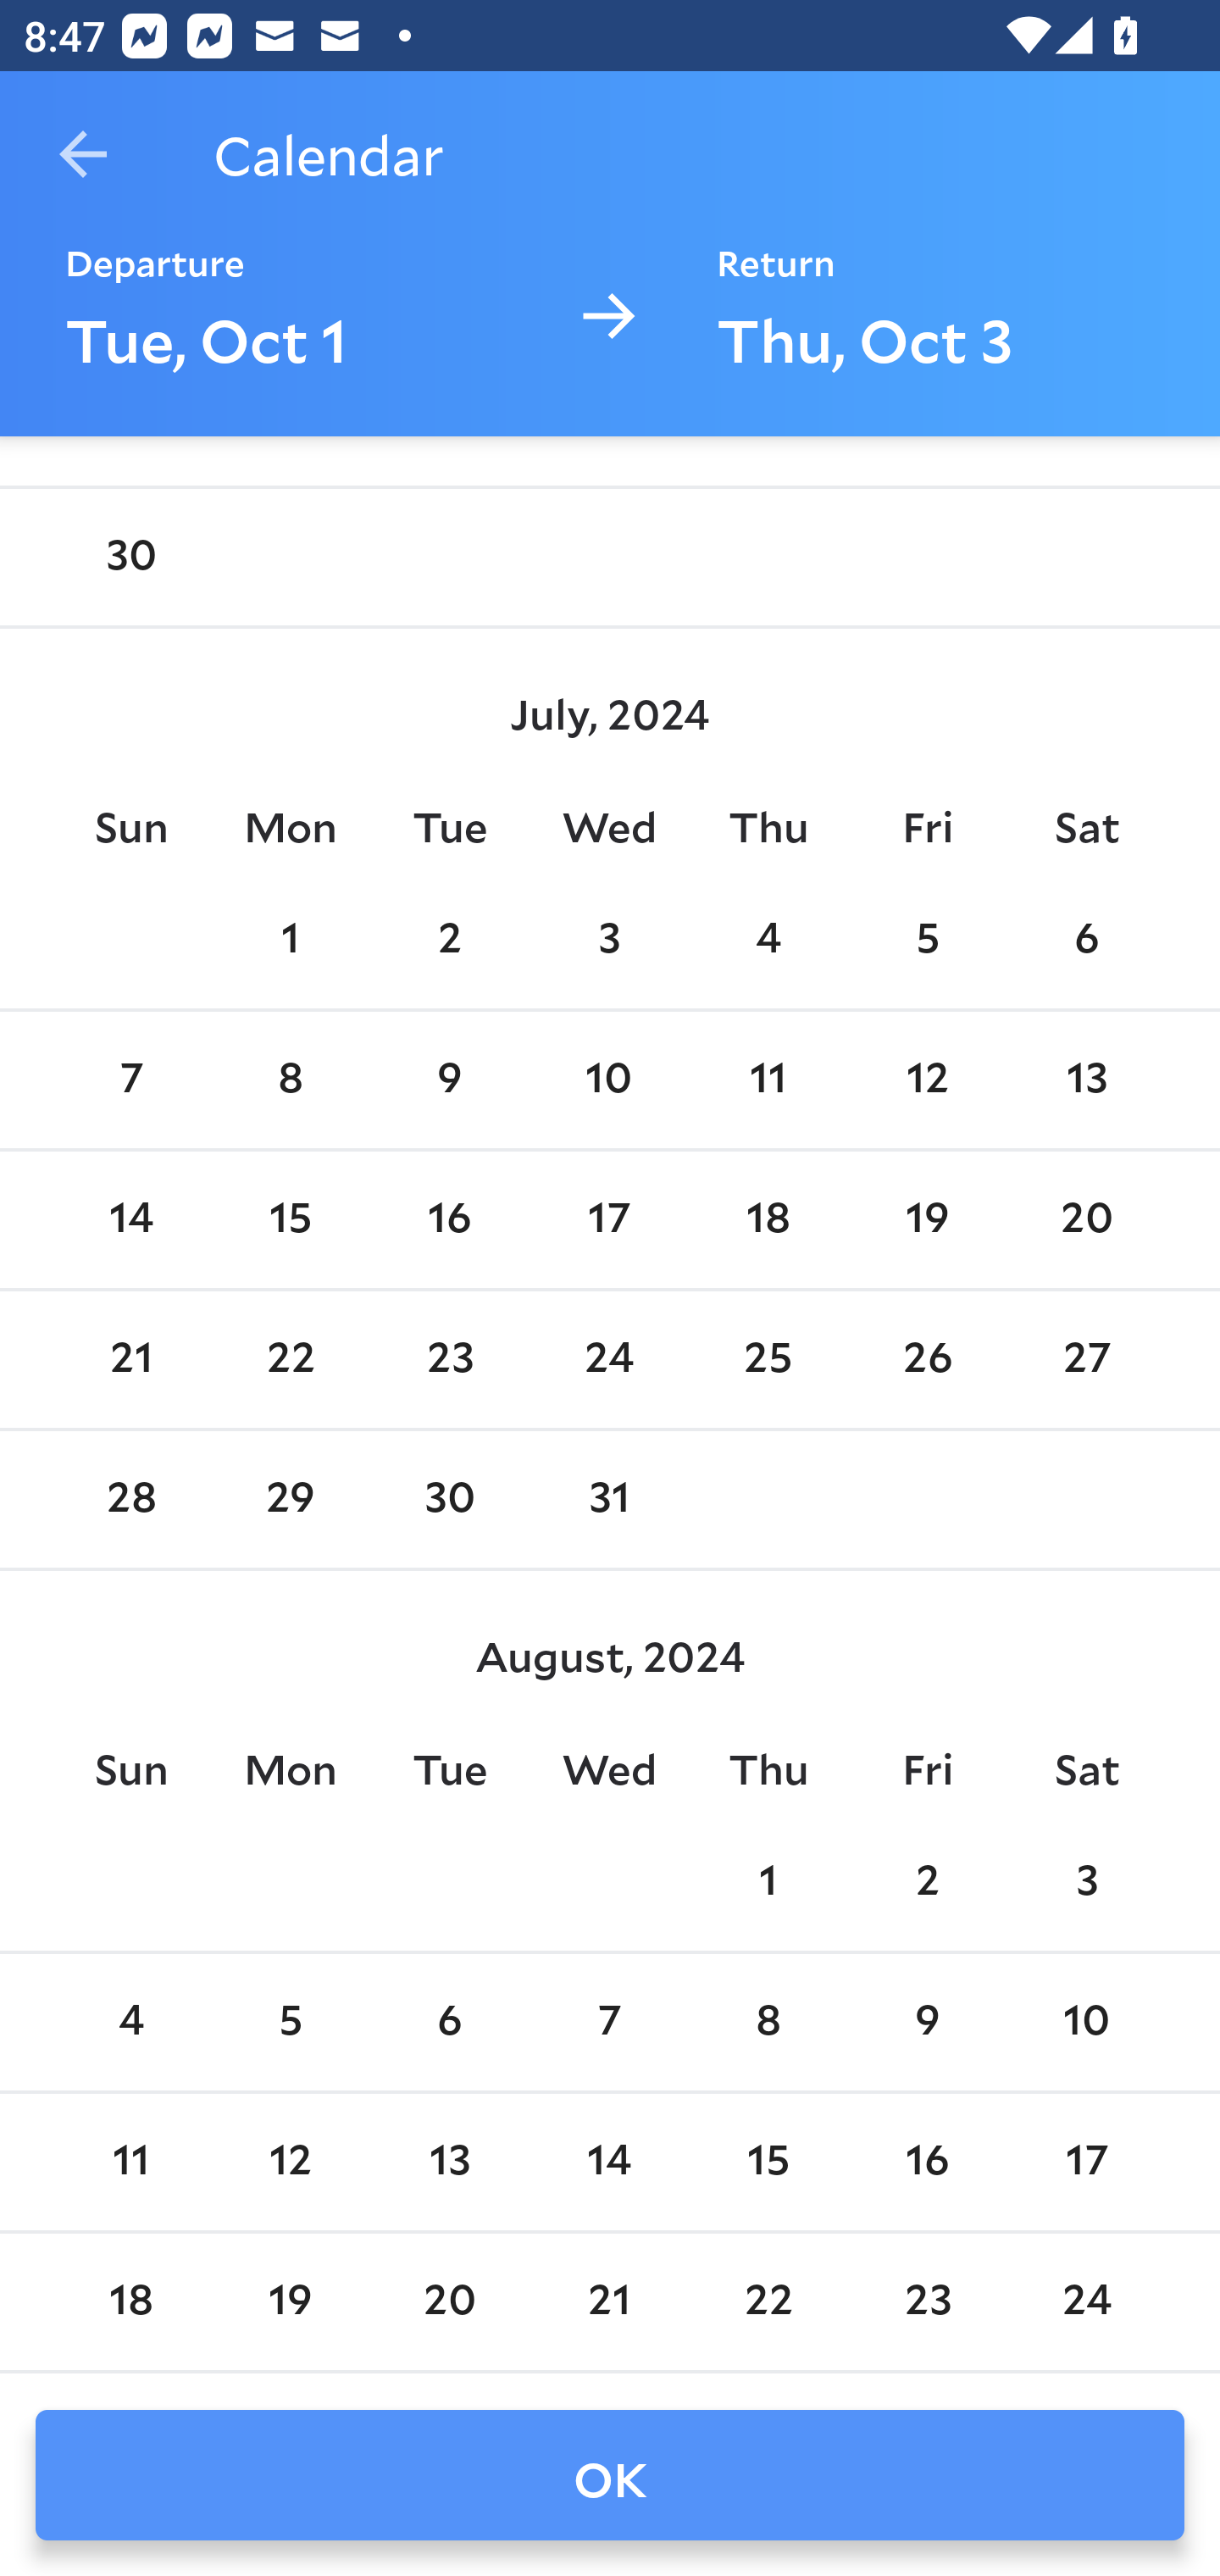  I want to click on 1, so click(768, 1883).